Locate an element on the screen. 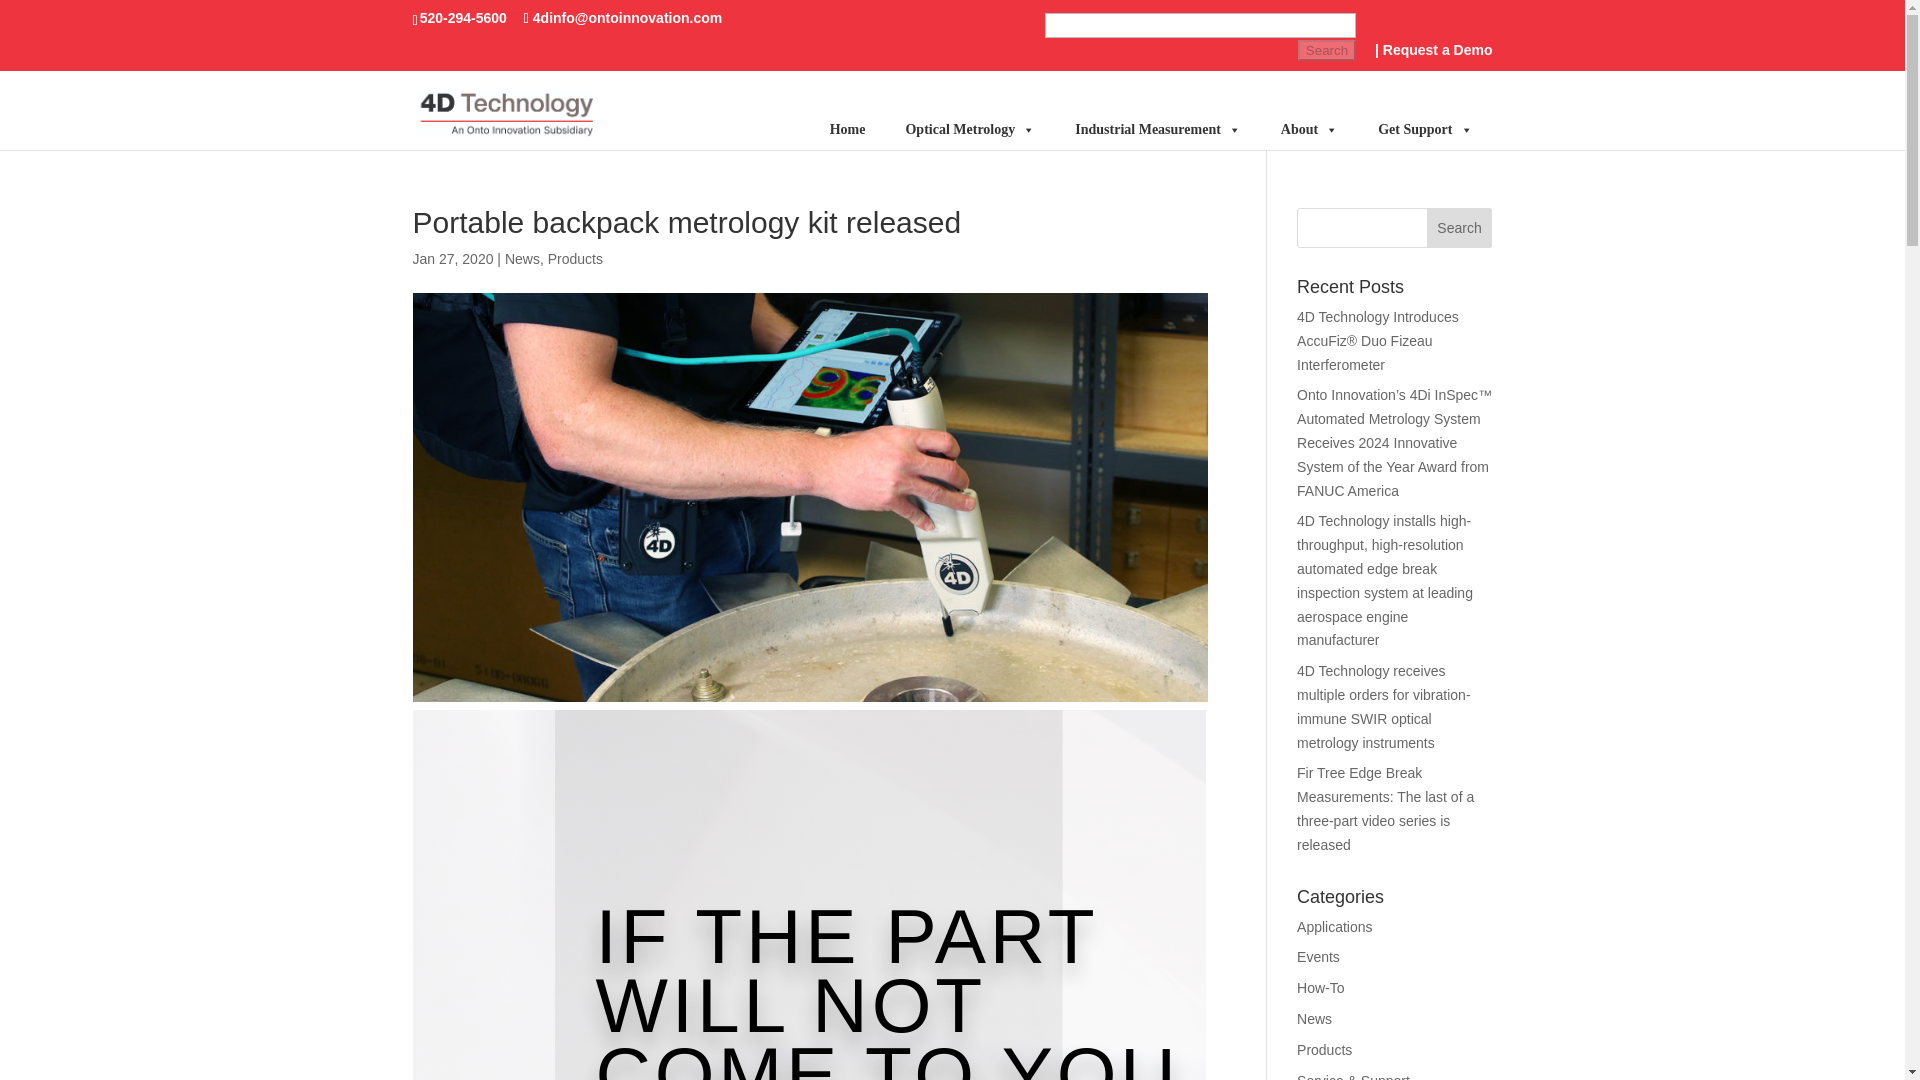 This screenshot has height=1080, width=1920. Optical Metrology is located at coordinates (970, 130).